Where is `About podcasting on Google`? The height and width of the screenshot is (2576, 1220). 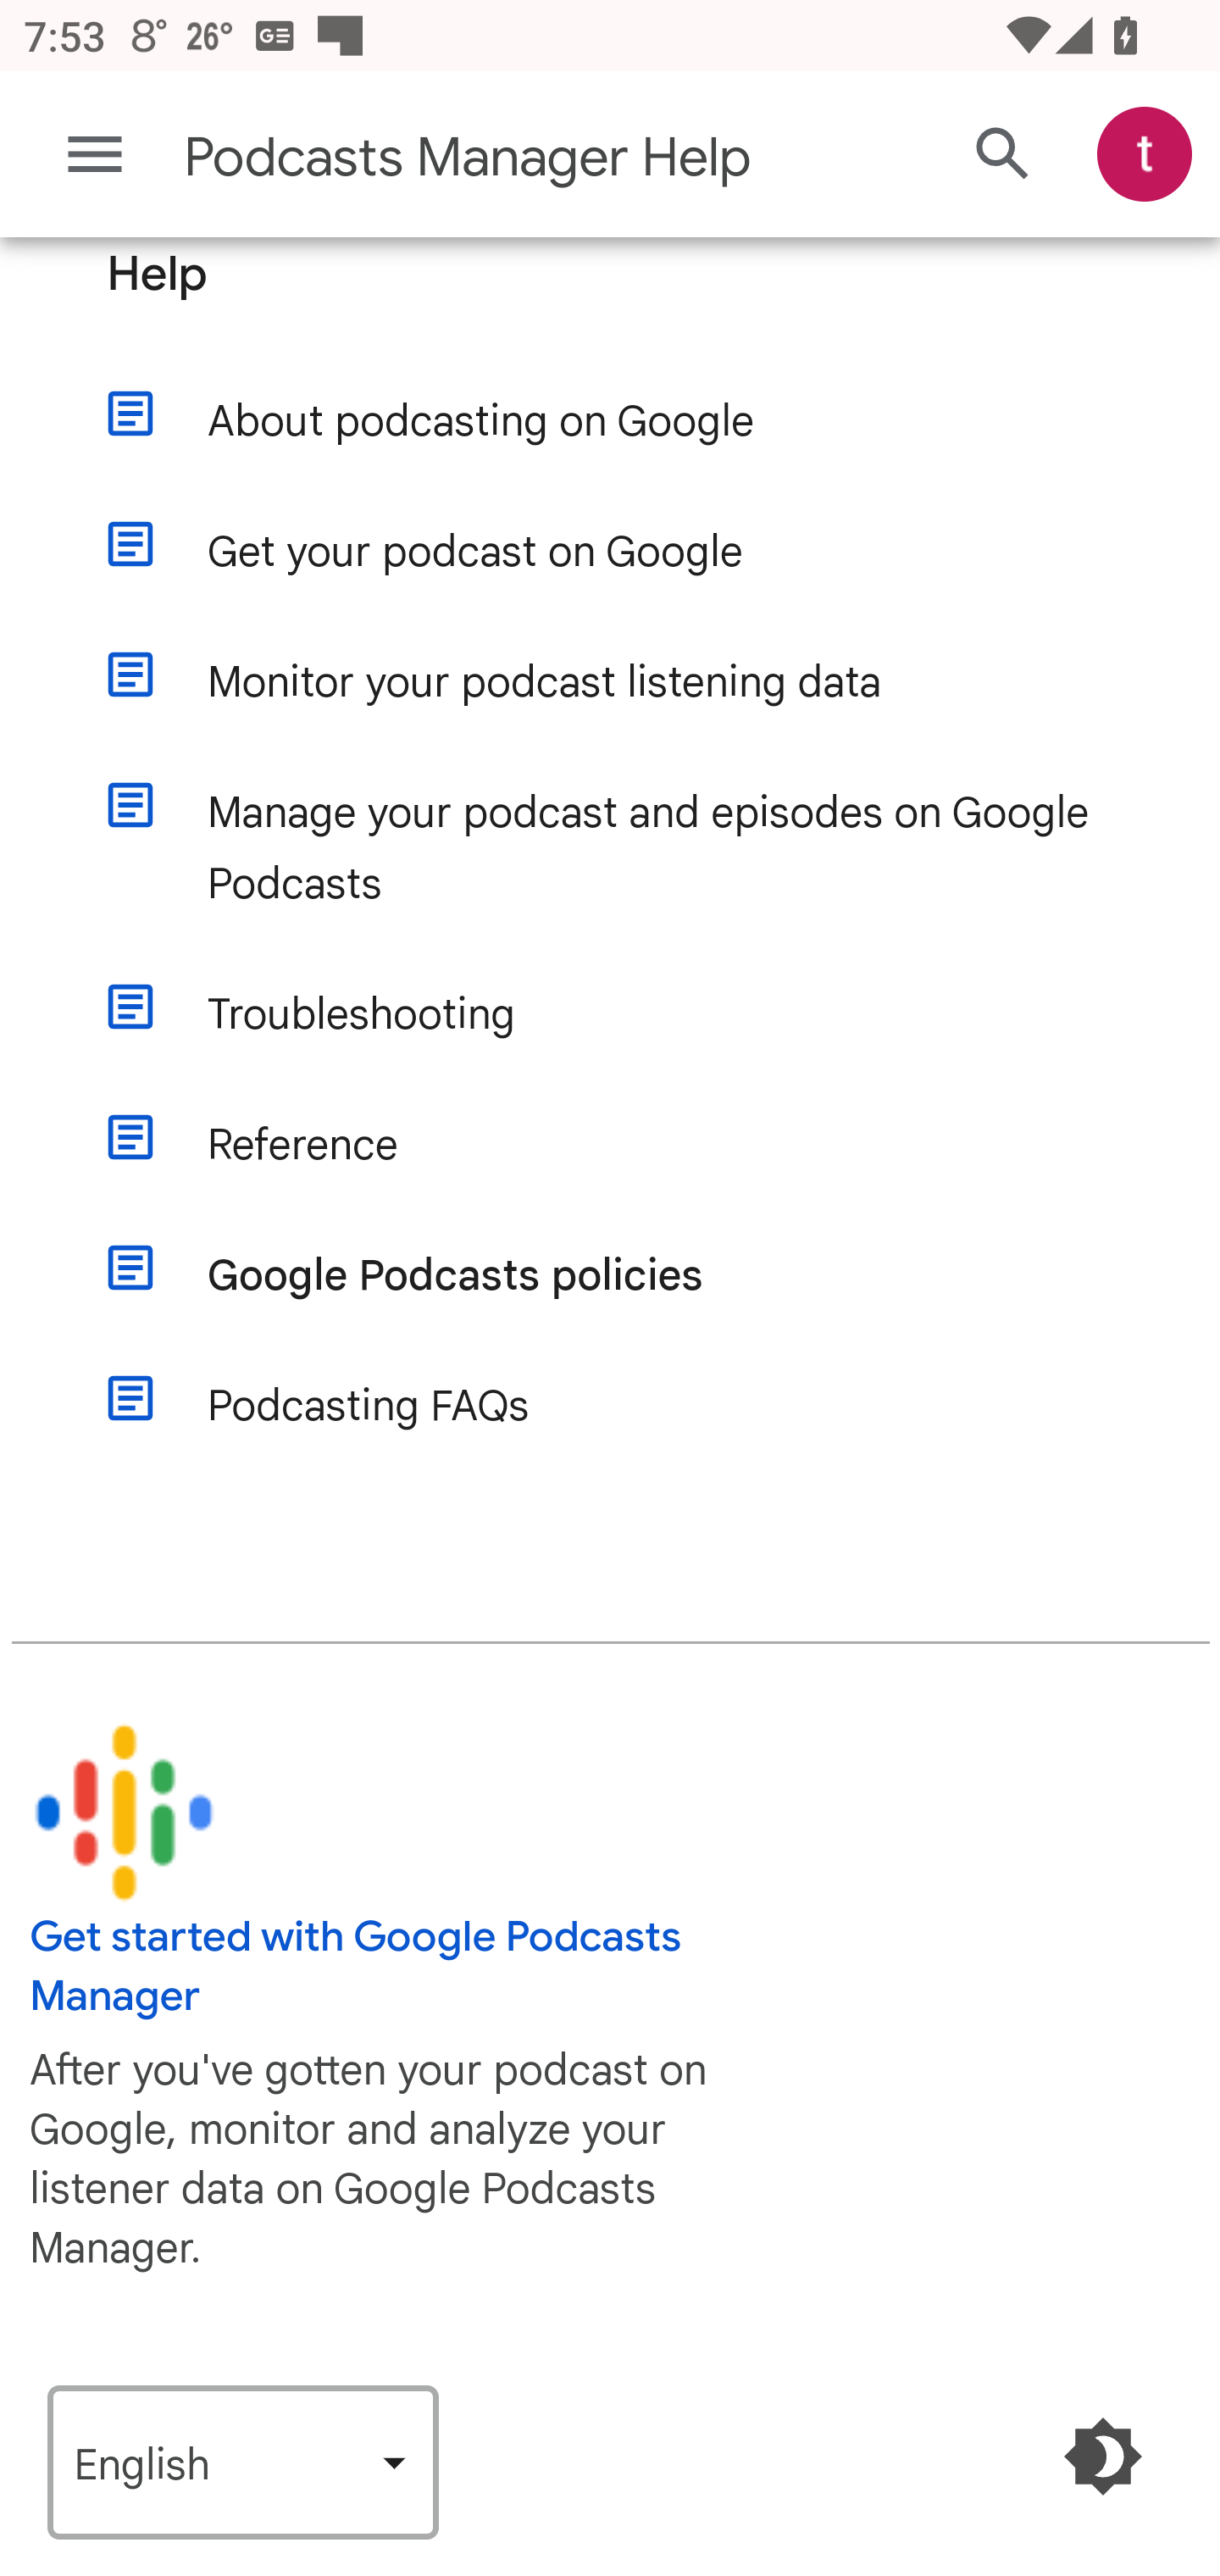 About podcasting on Google is located at coordinates (641, 422).